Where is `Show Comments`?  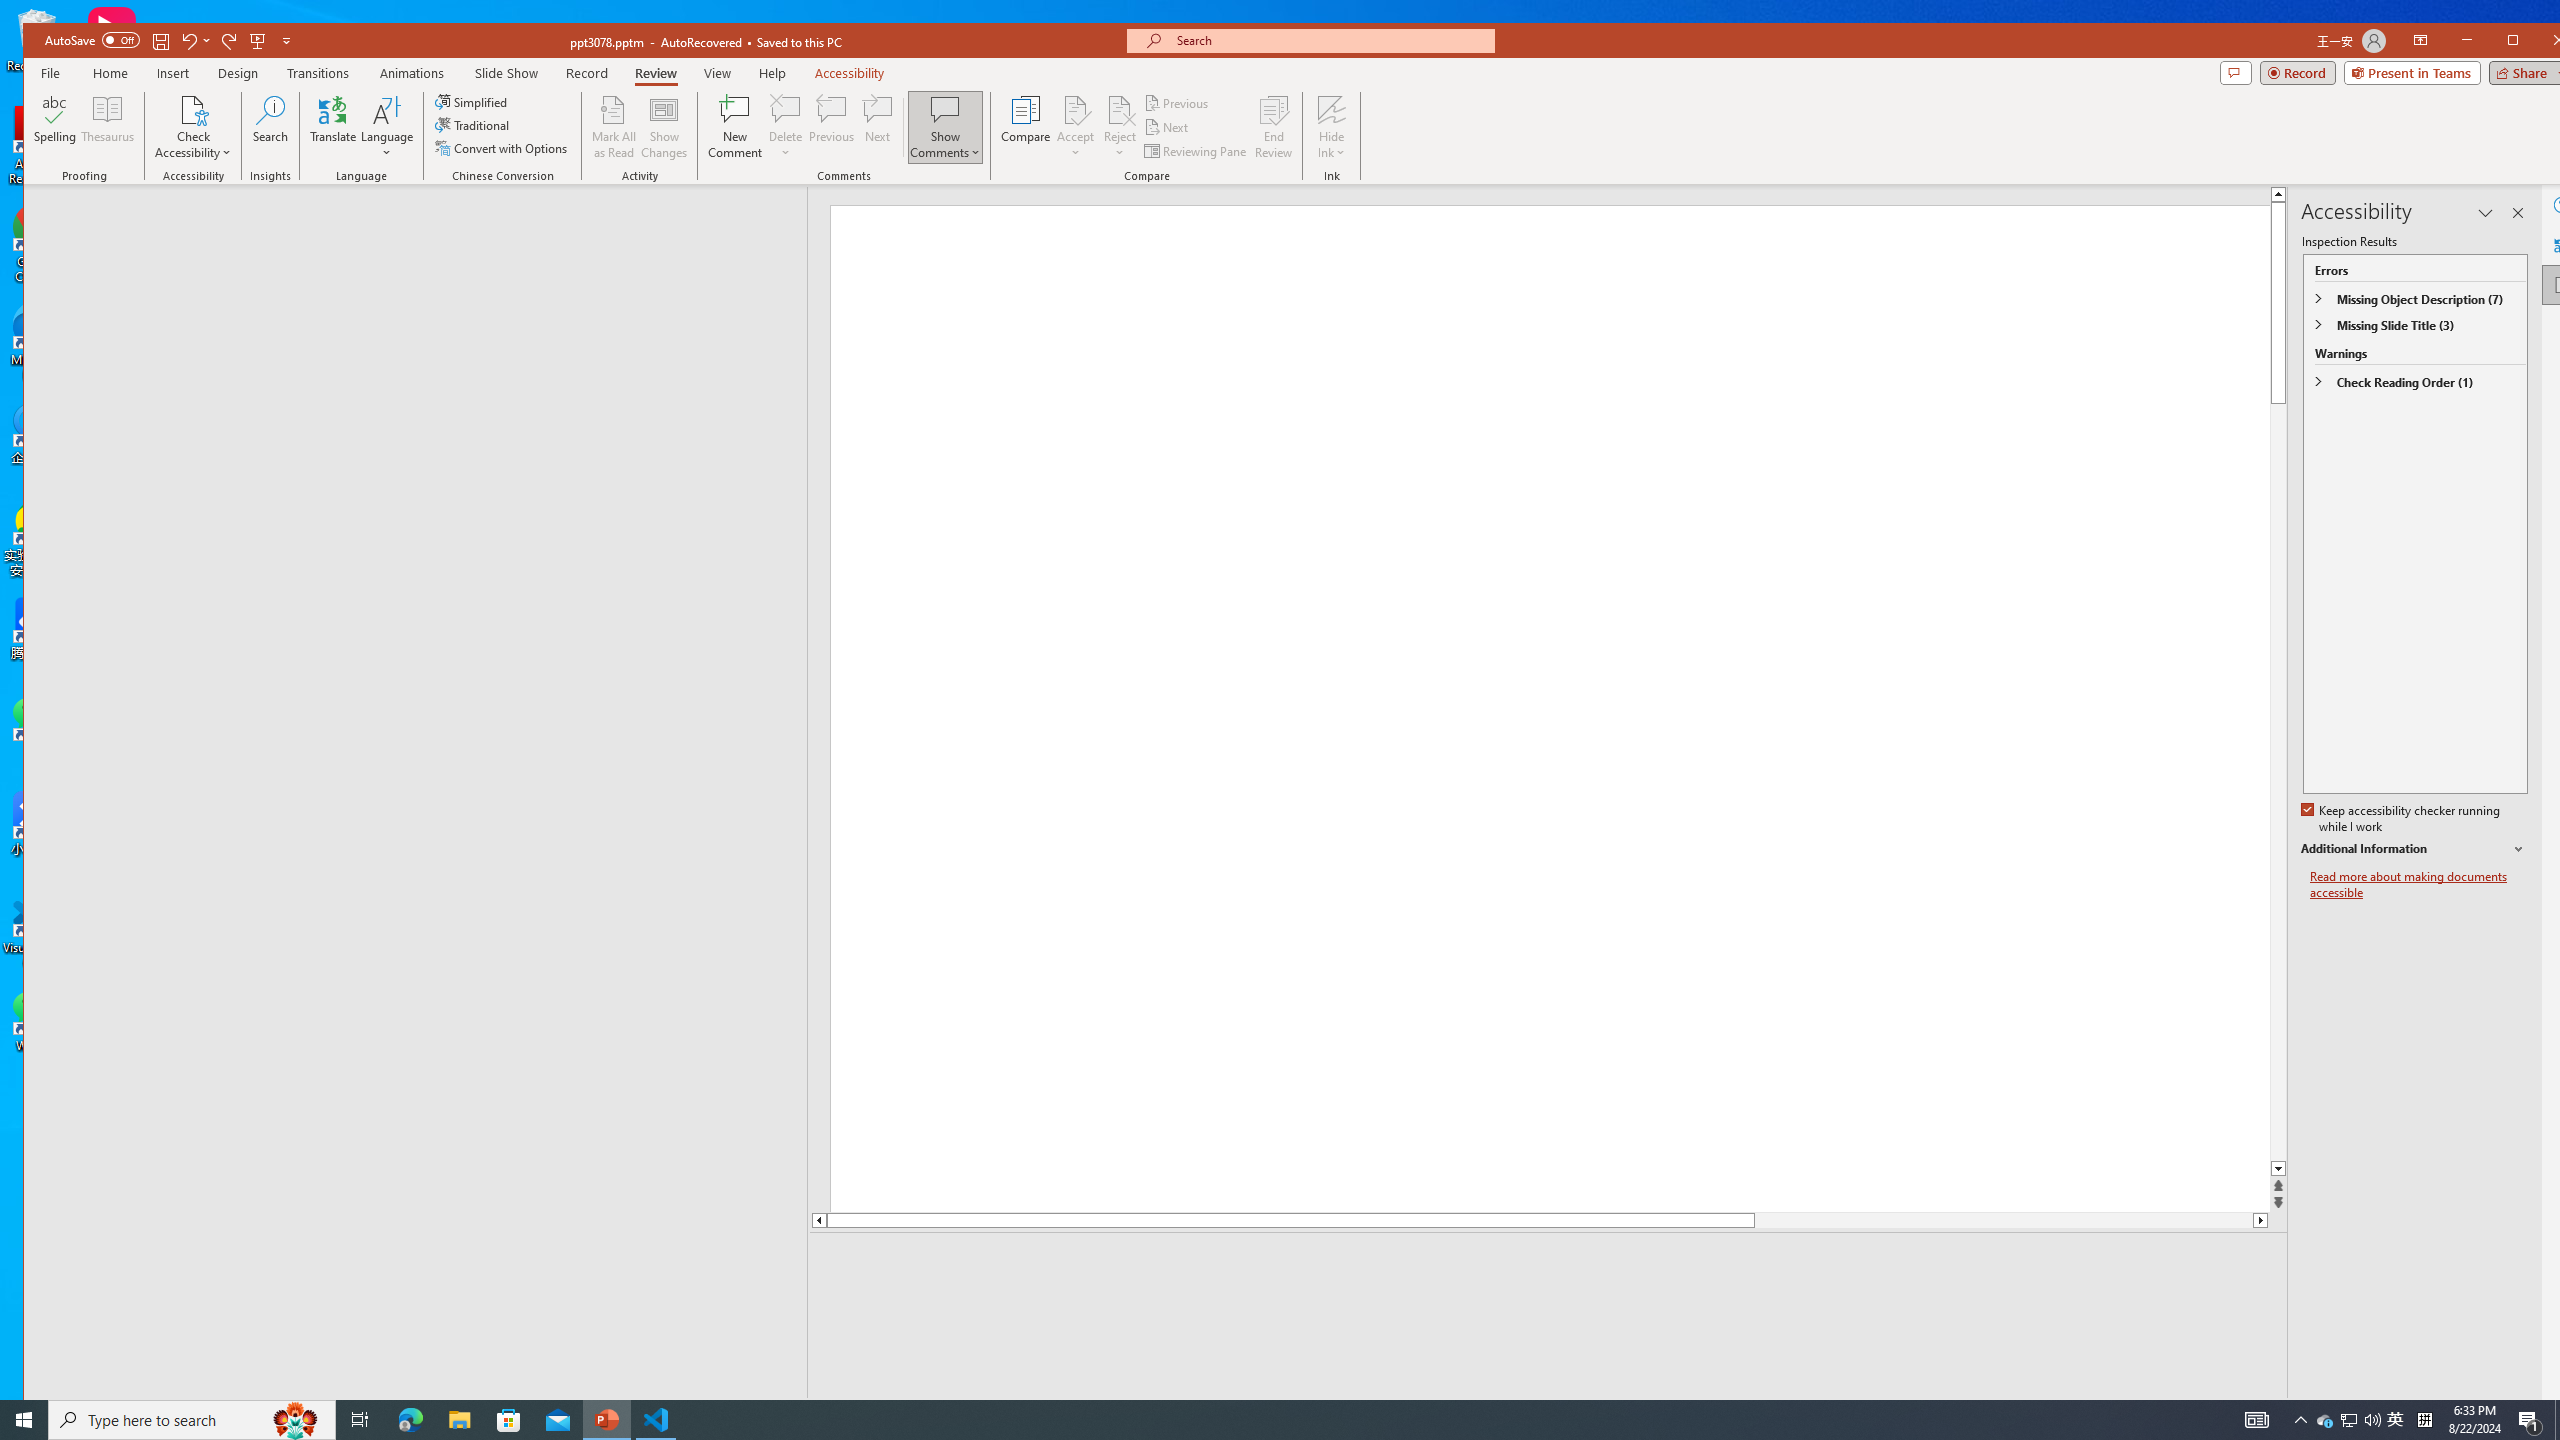 Show Comments is located at coordinates (946, 109).